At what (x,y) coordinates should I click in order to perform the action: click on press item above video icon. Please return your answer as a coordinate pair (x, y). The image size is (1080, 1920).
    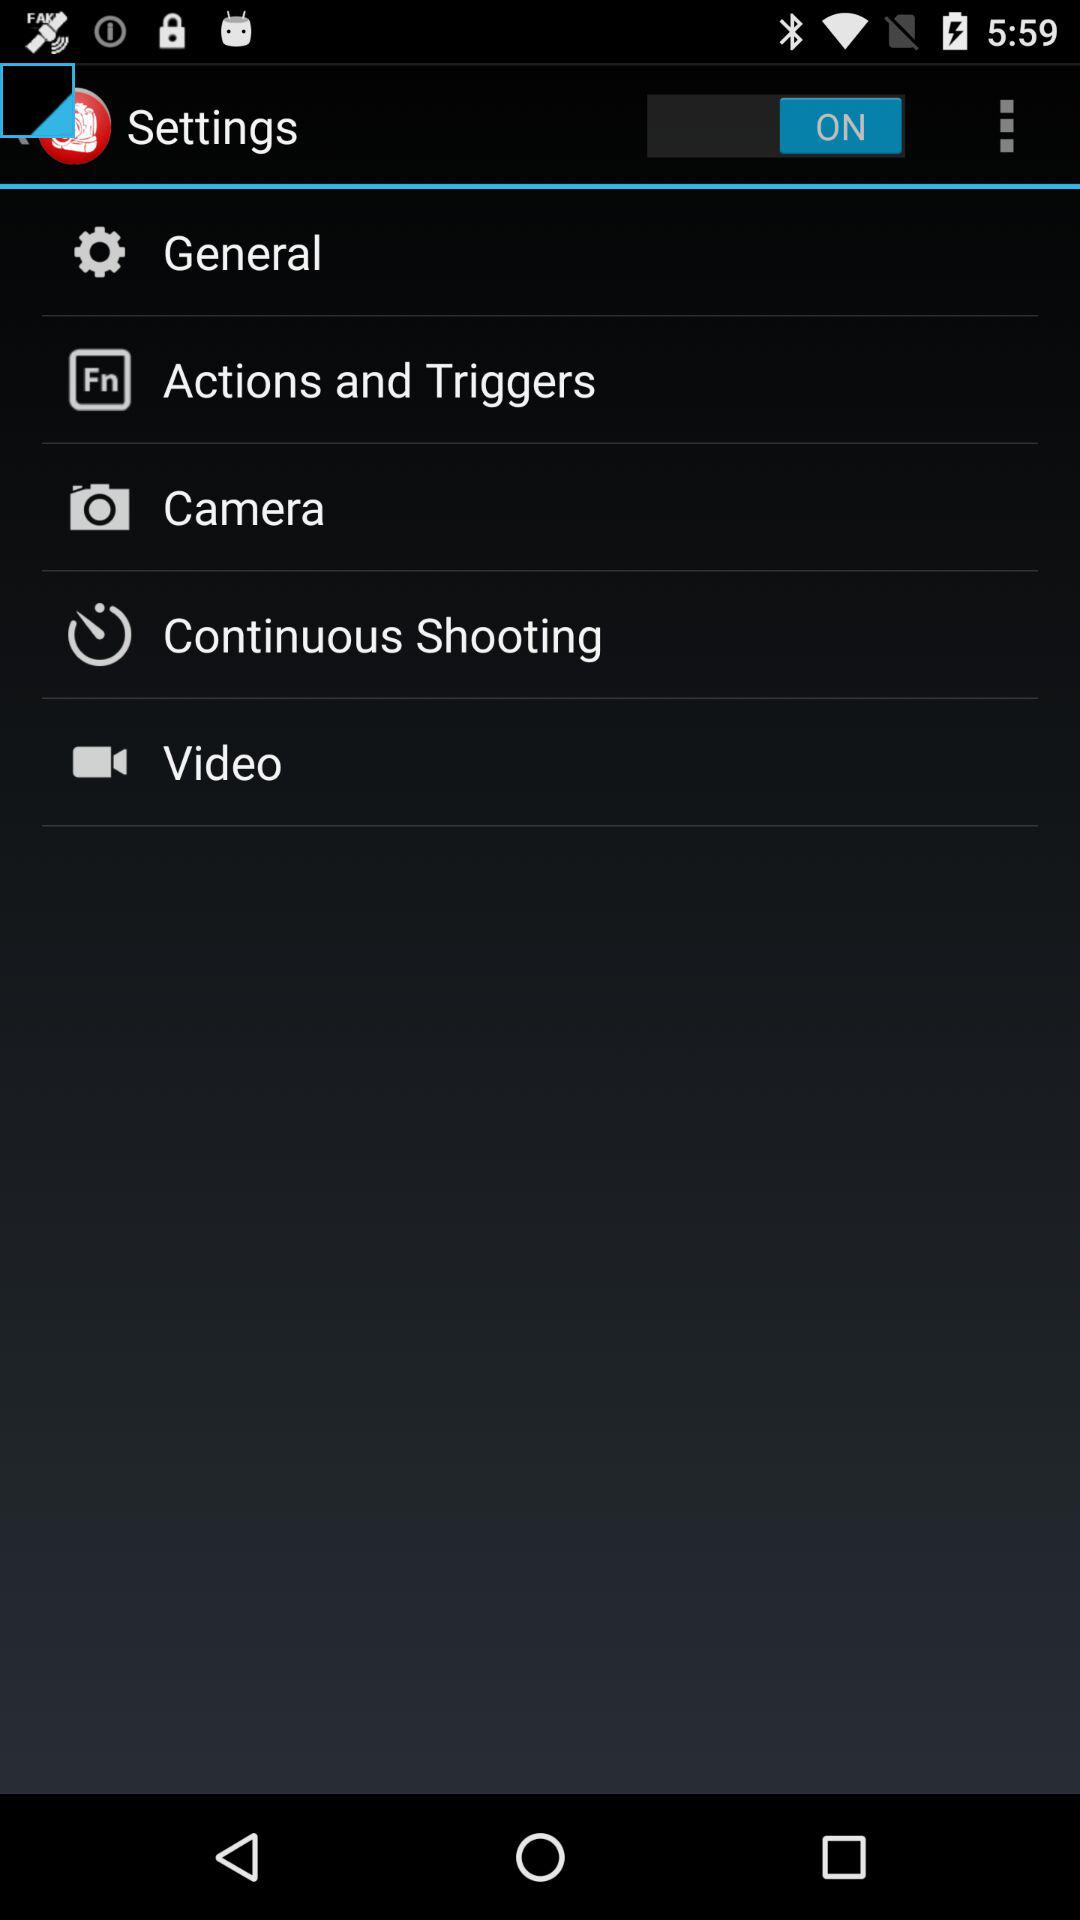
    Looking at the image, I should click on (382, 634).